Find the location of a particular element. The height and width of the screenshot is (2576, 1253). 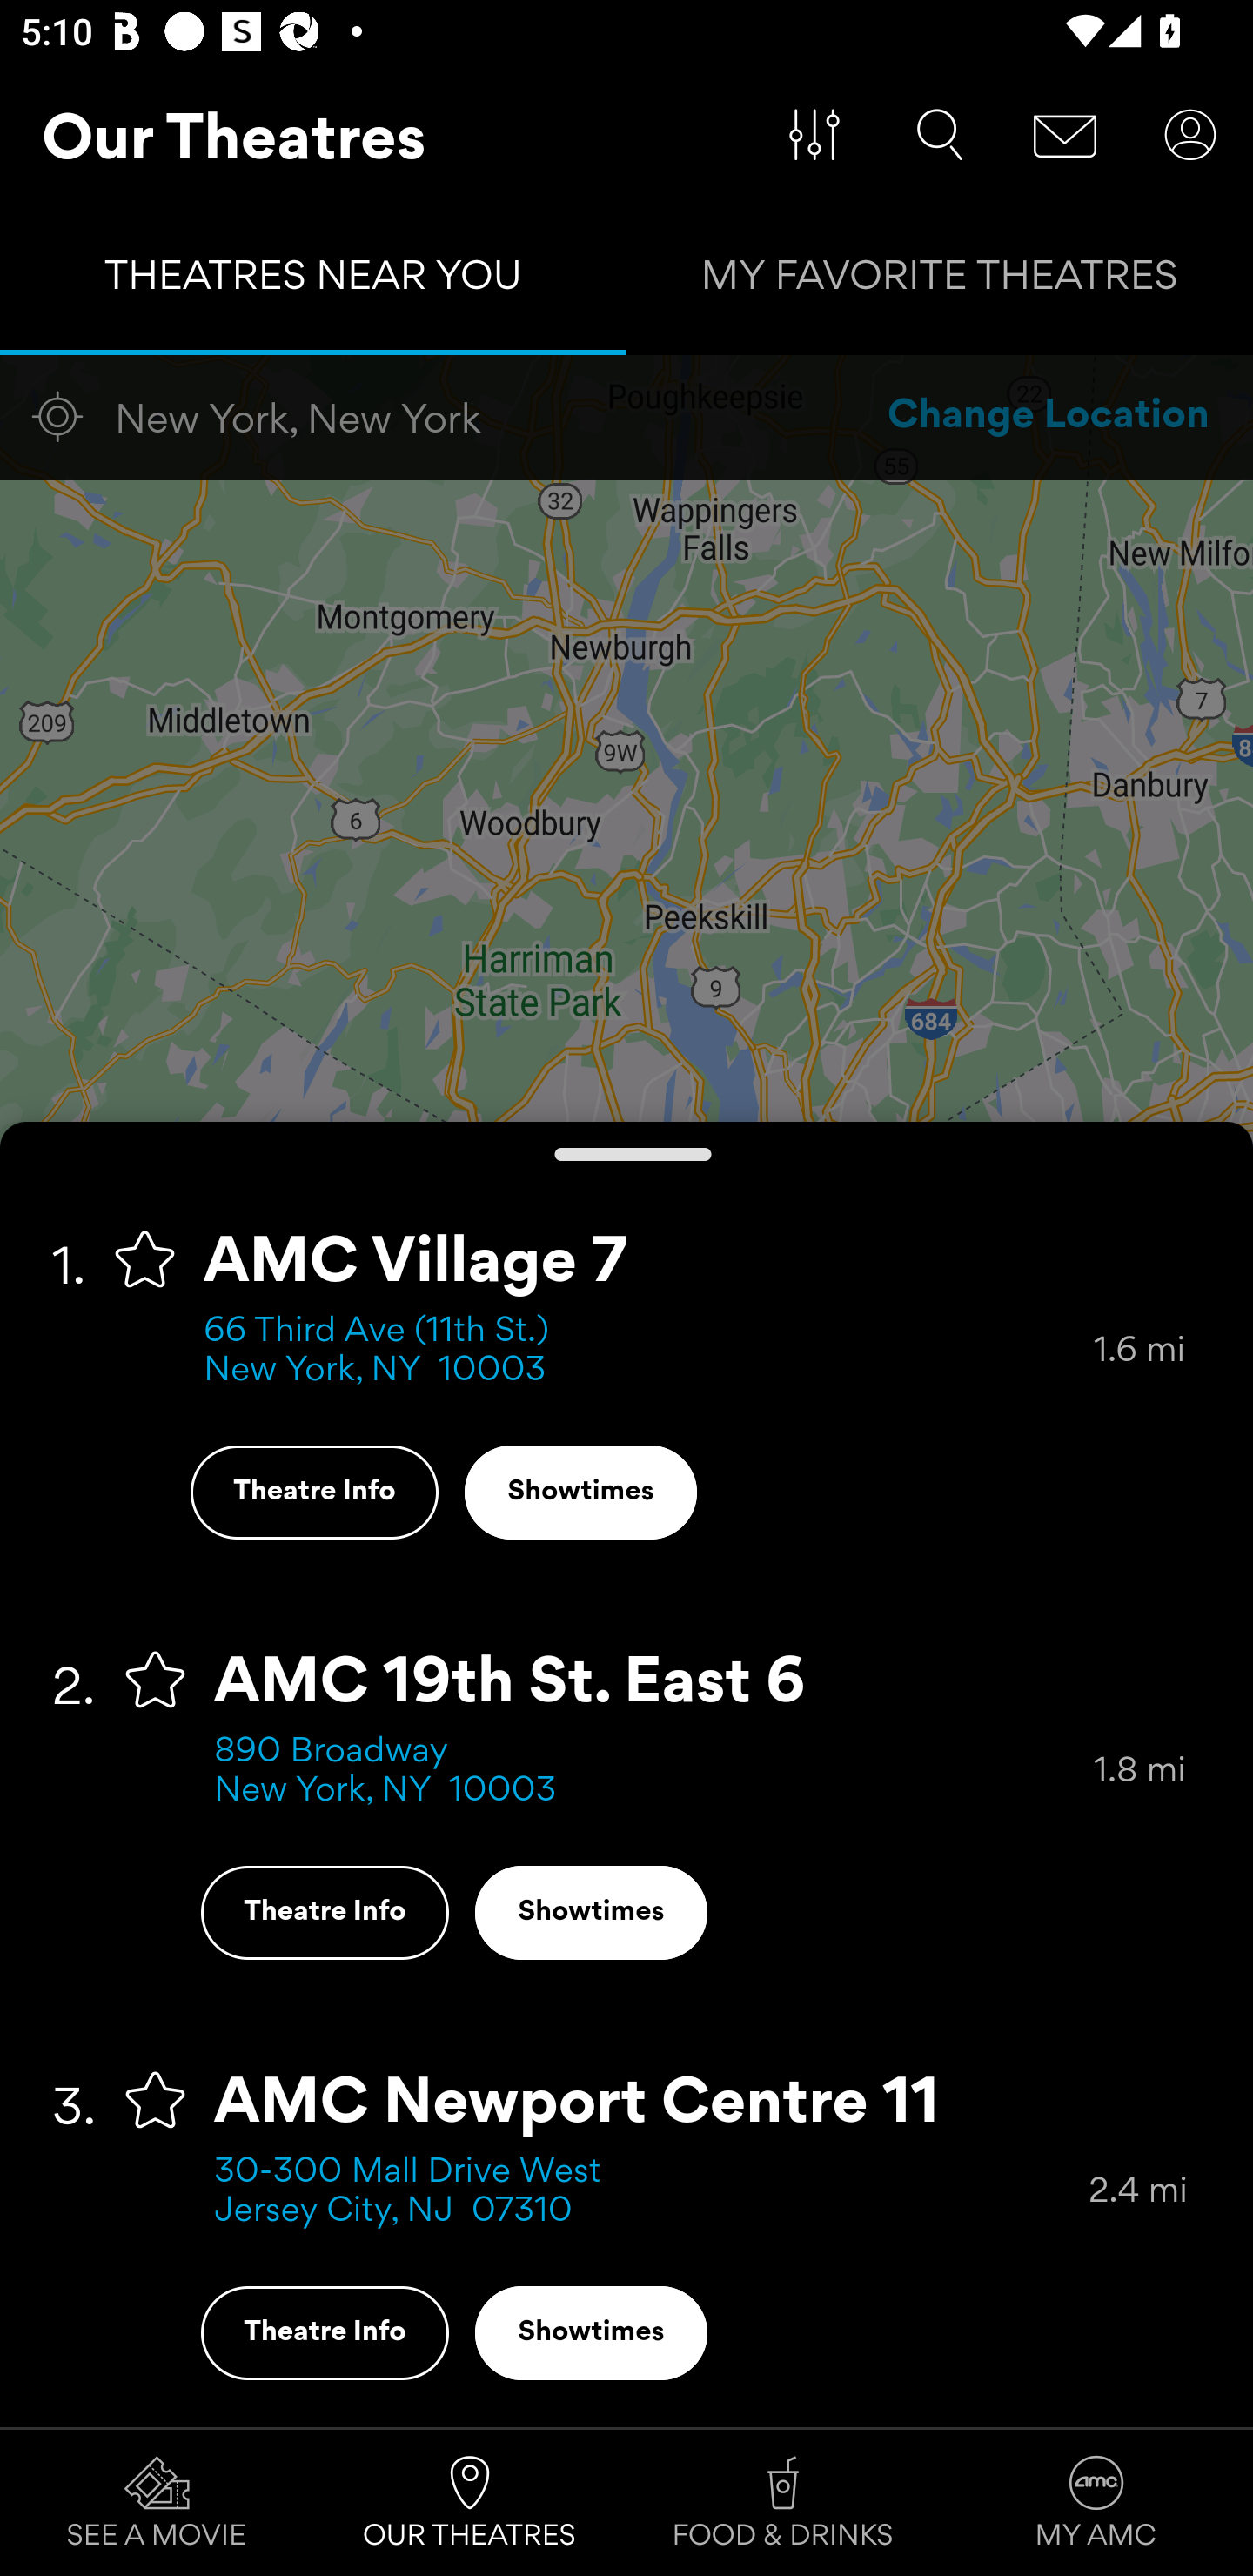

MY FAVORITE THEATRES
Tab 2 of 2 is located at coordinates (940, 282).